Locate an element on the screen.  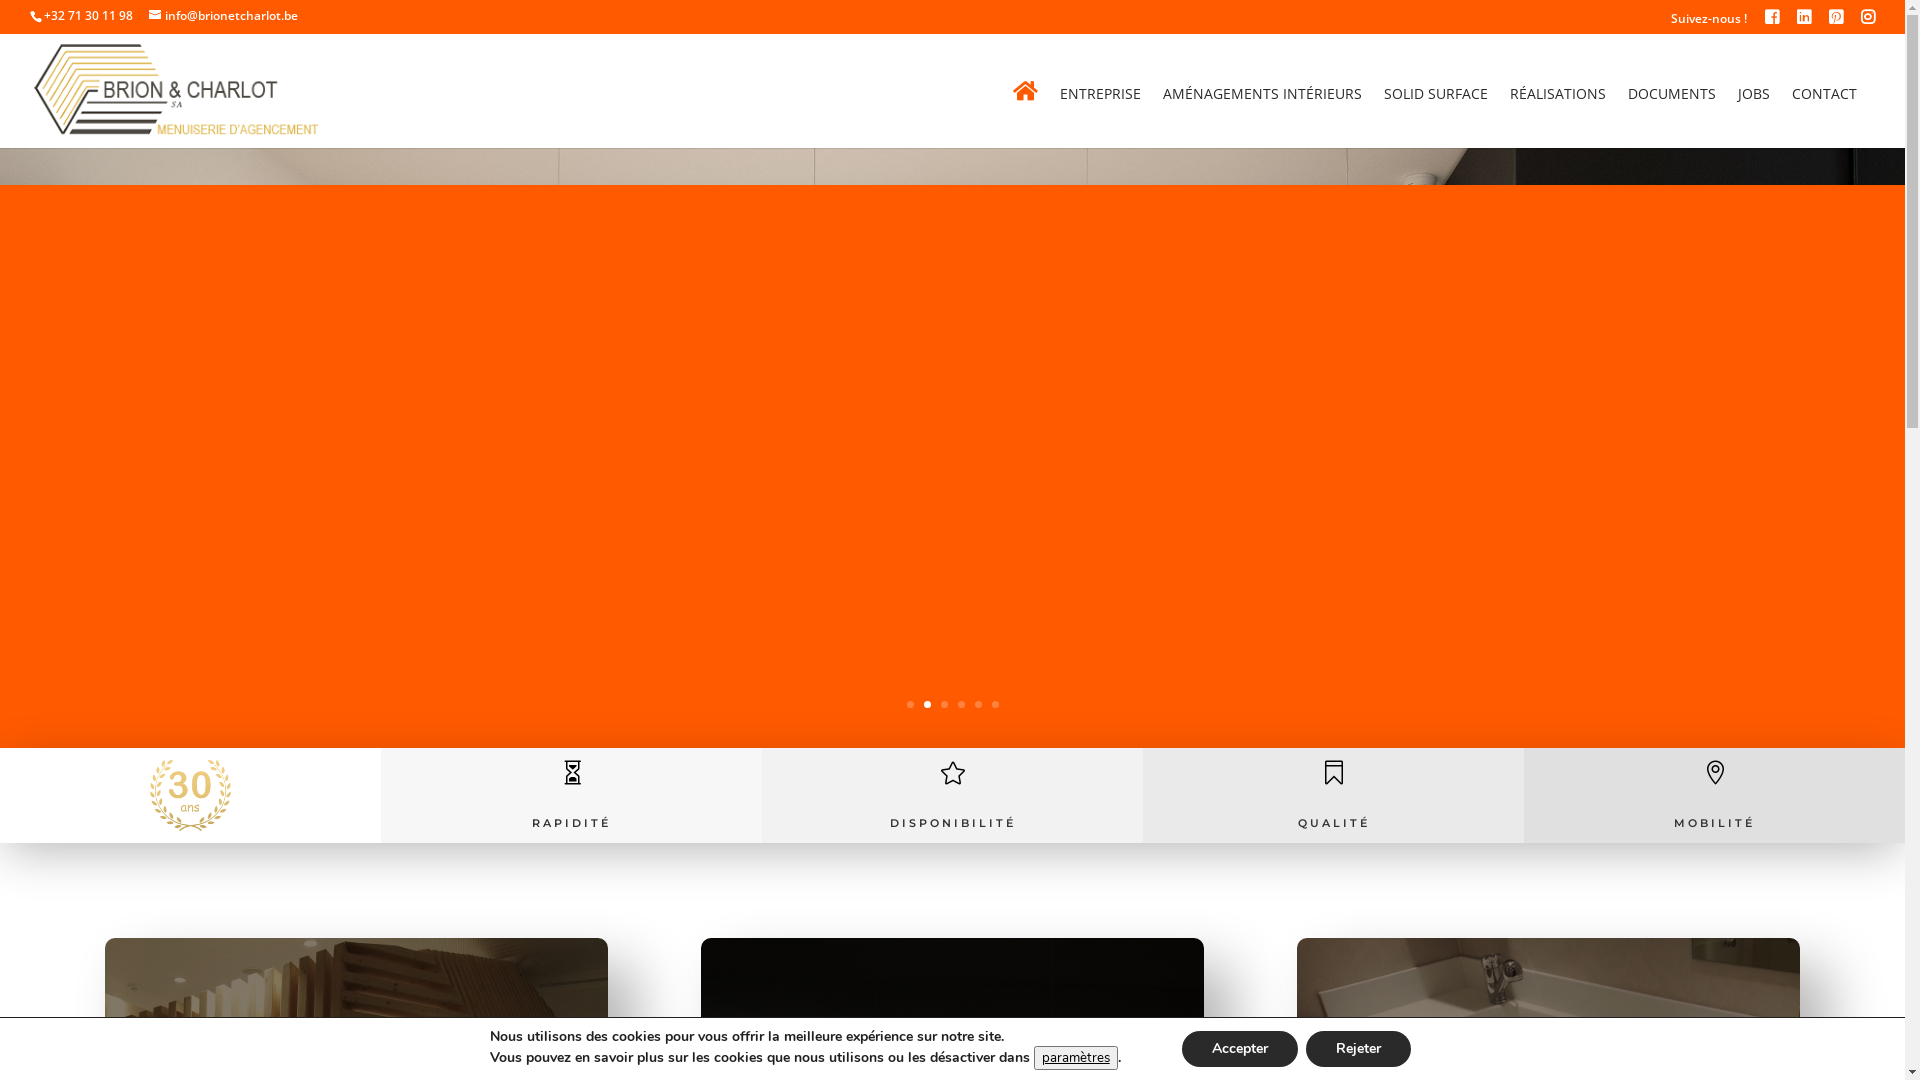
3 is located at coordinates (944, 704).